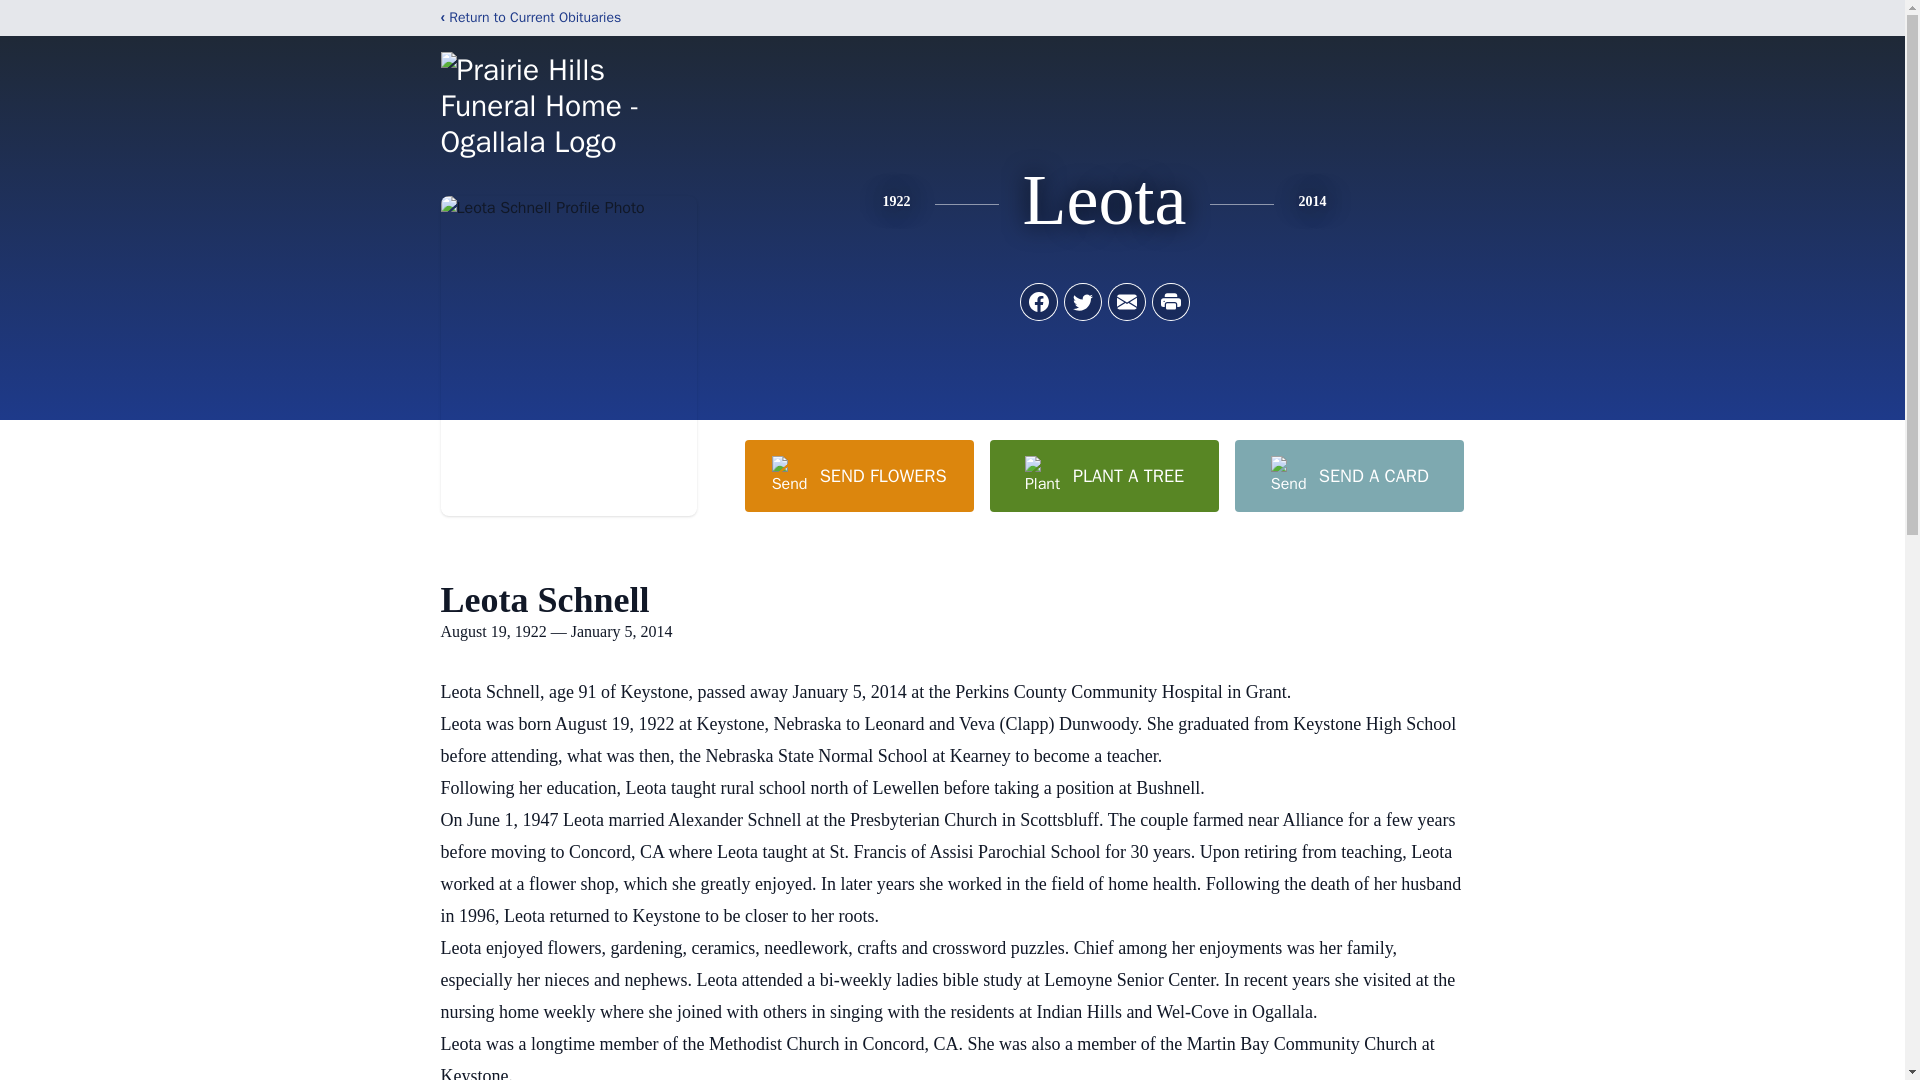 This screenshot has width=1920, height=1080. Describe the element at coordinates (1104, 475) in the screenshot. I see `PLANT A TREE` at that location.